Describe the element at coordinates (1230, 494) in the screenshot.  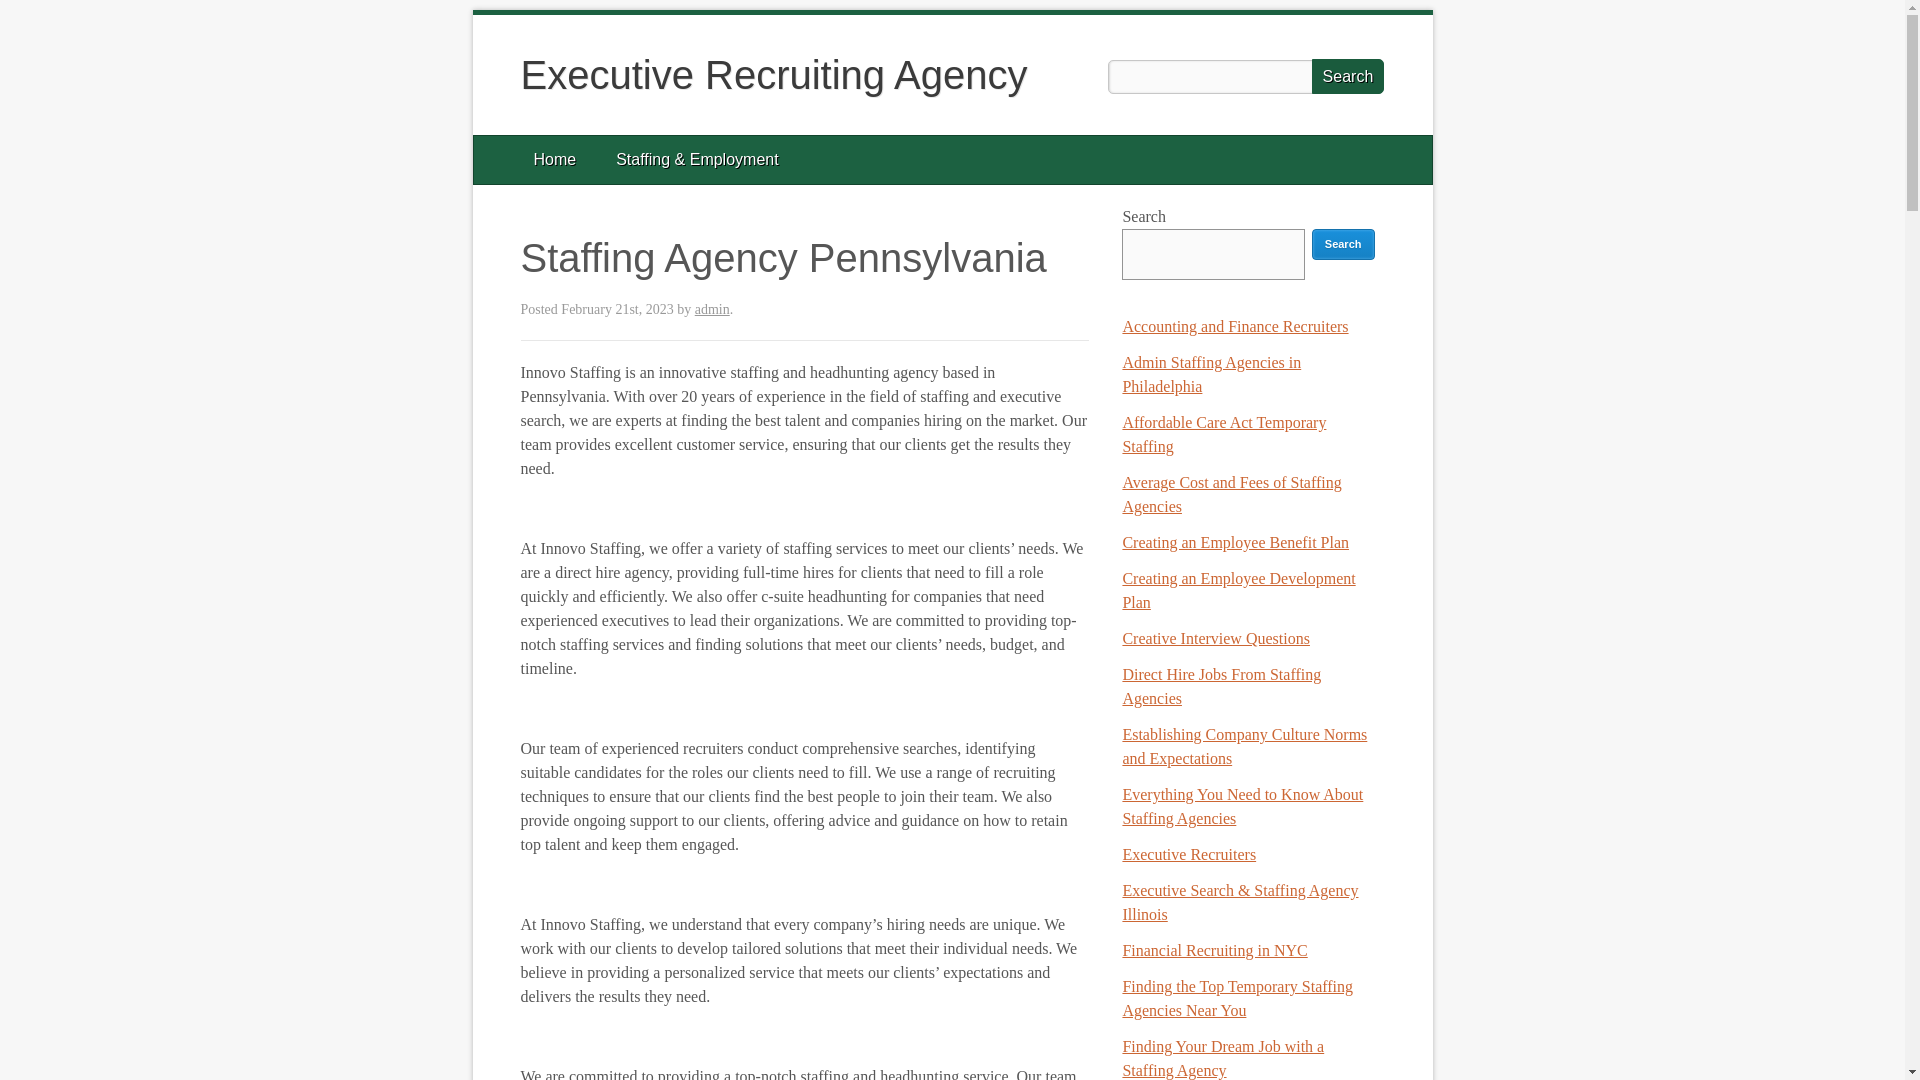
I see `Average Cost and Fees of Staffing Agencies` at that location.